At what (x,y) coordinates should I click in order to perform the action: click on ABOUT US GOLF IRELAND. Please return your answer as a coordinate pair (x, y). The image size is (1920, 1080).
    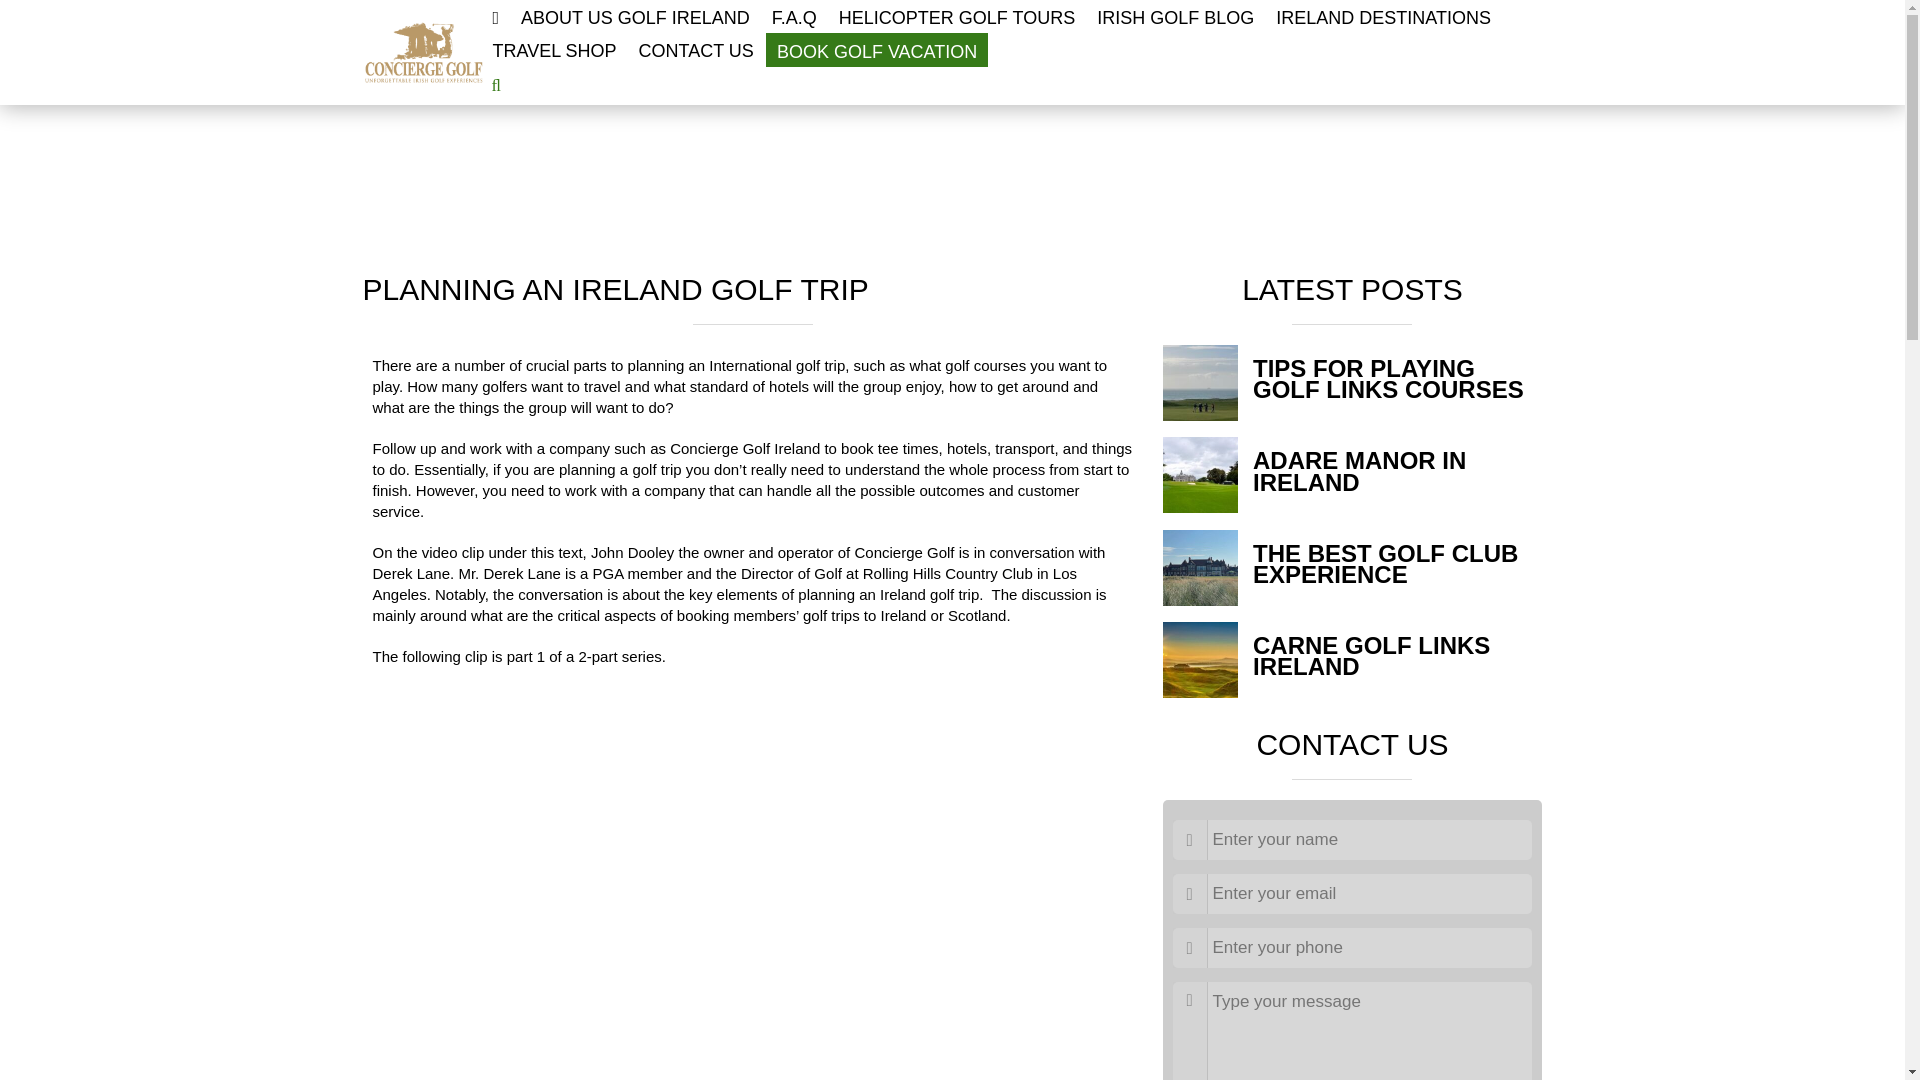
    Looking at the image, I should click on (635, 16).